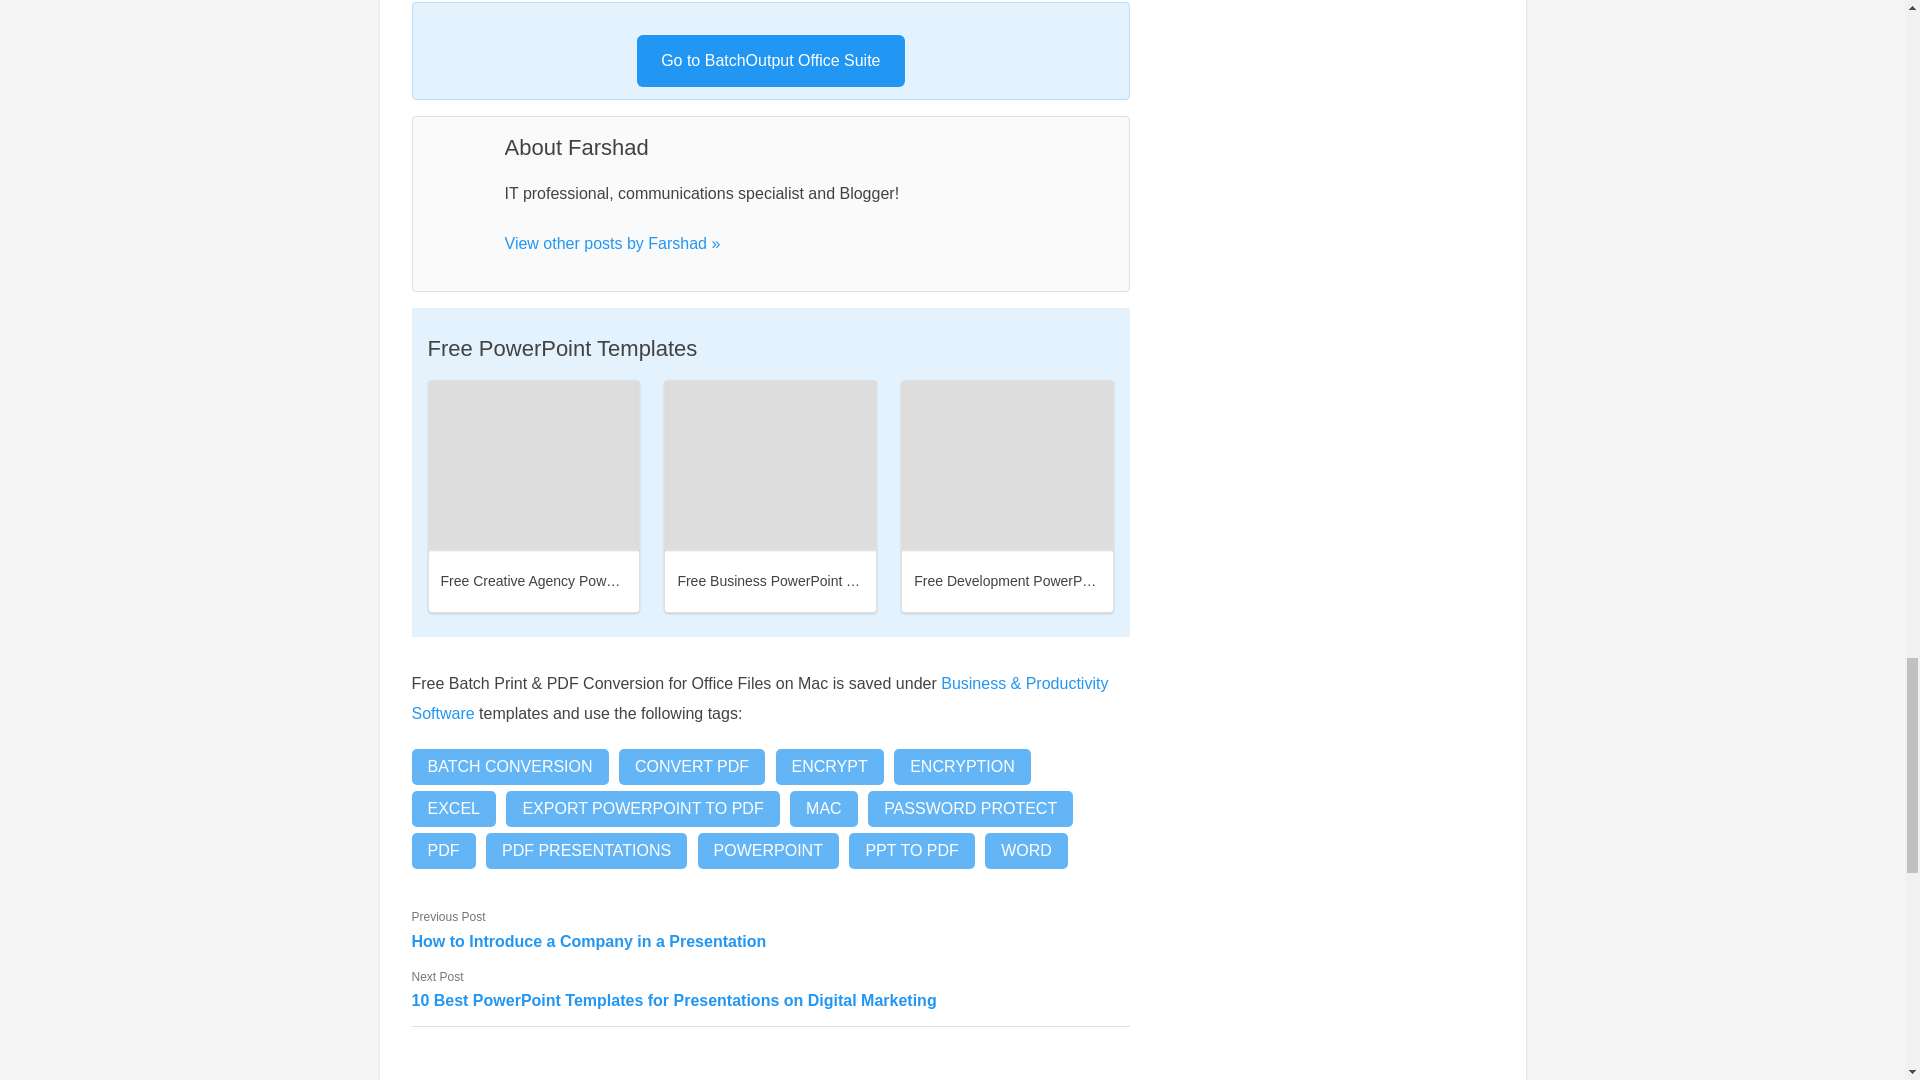  I want to click on POWERPOINT, so click(768, 850).